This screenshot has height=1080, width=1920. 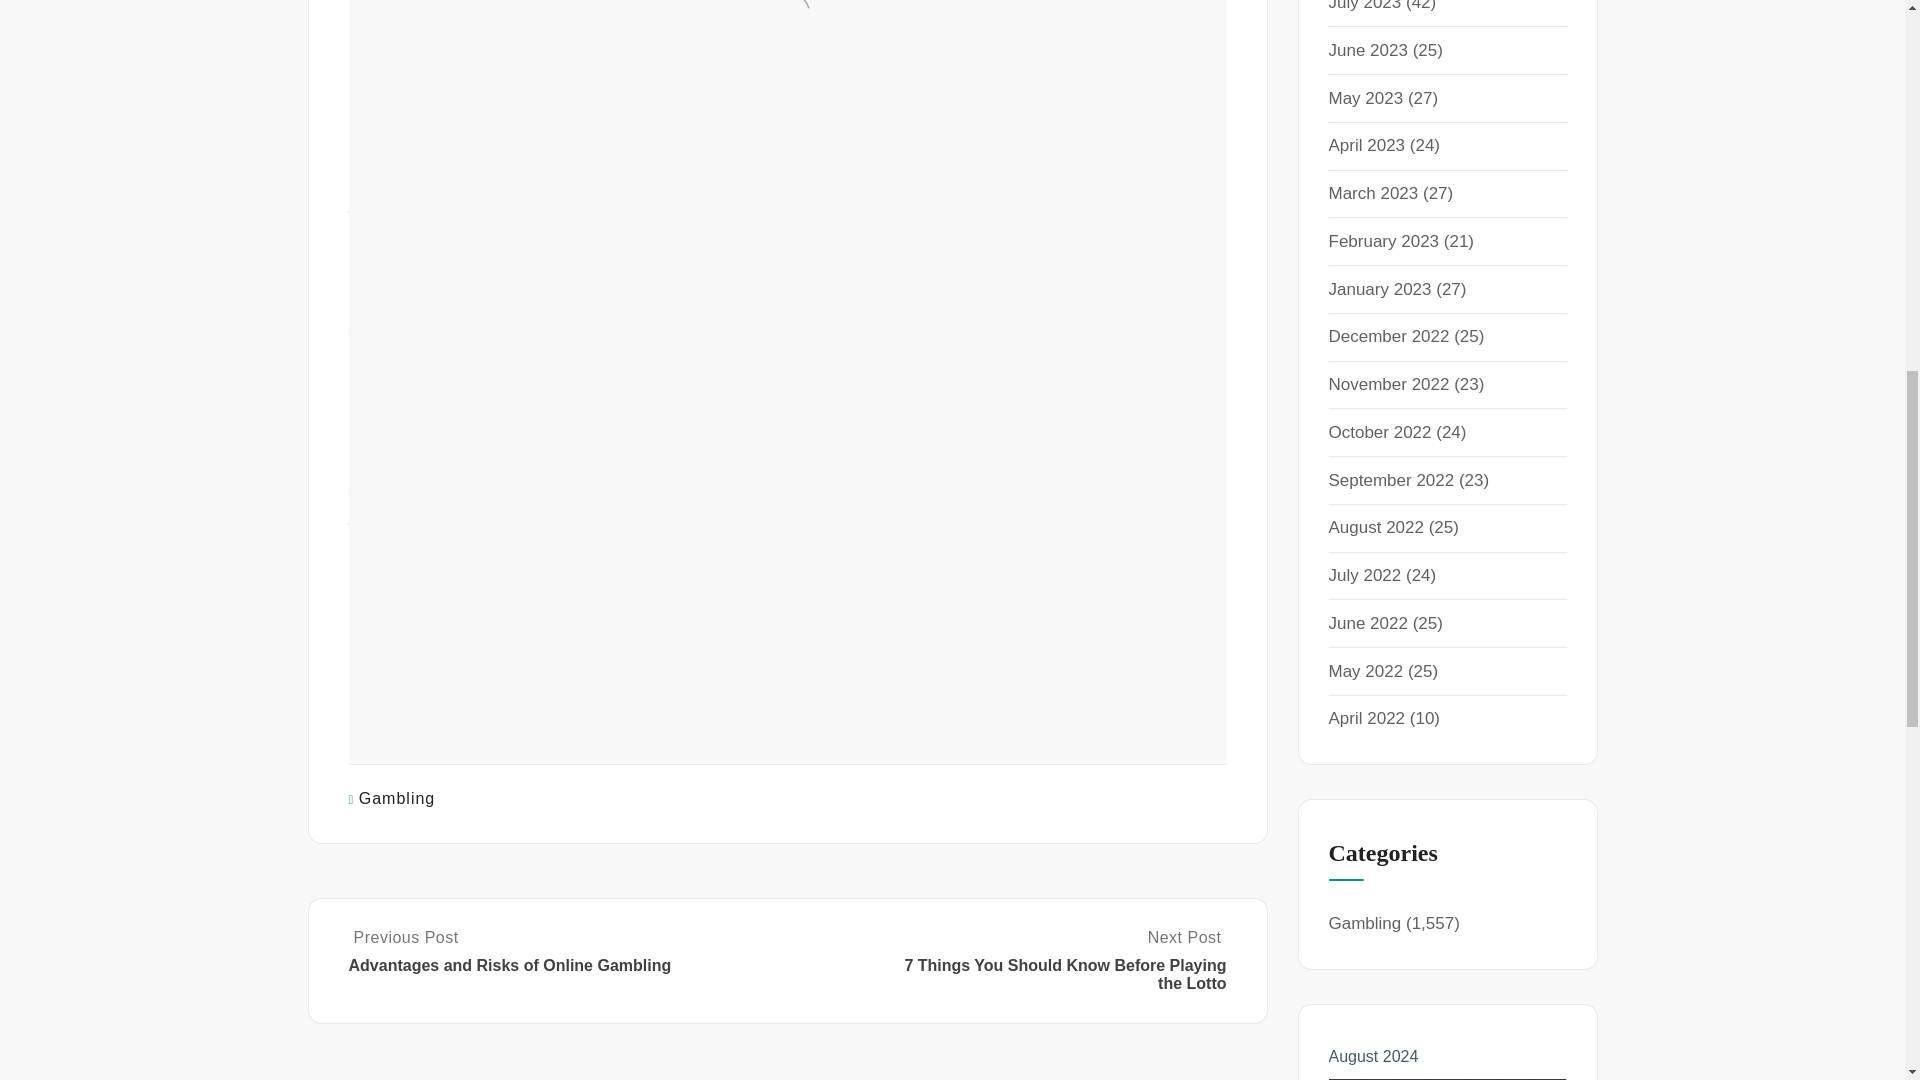 What do you see at coordinates (1366, 98) in the screenshot?
I see `May 2023` at bounding box center [1366, 98].